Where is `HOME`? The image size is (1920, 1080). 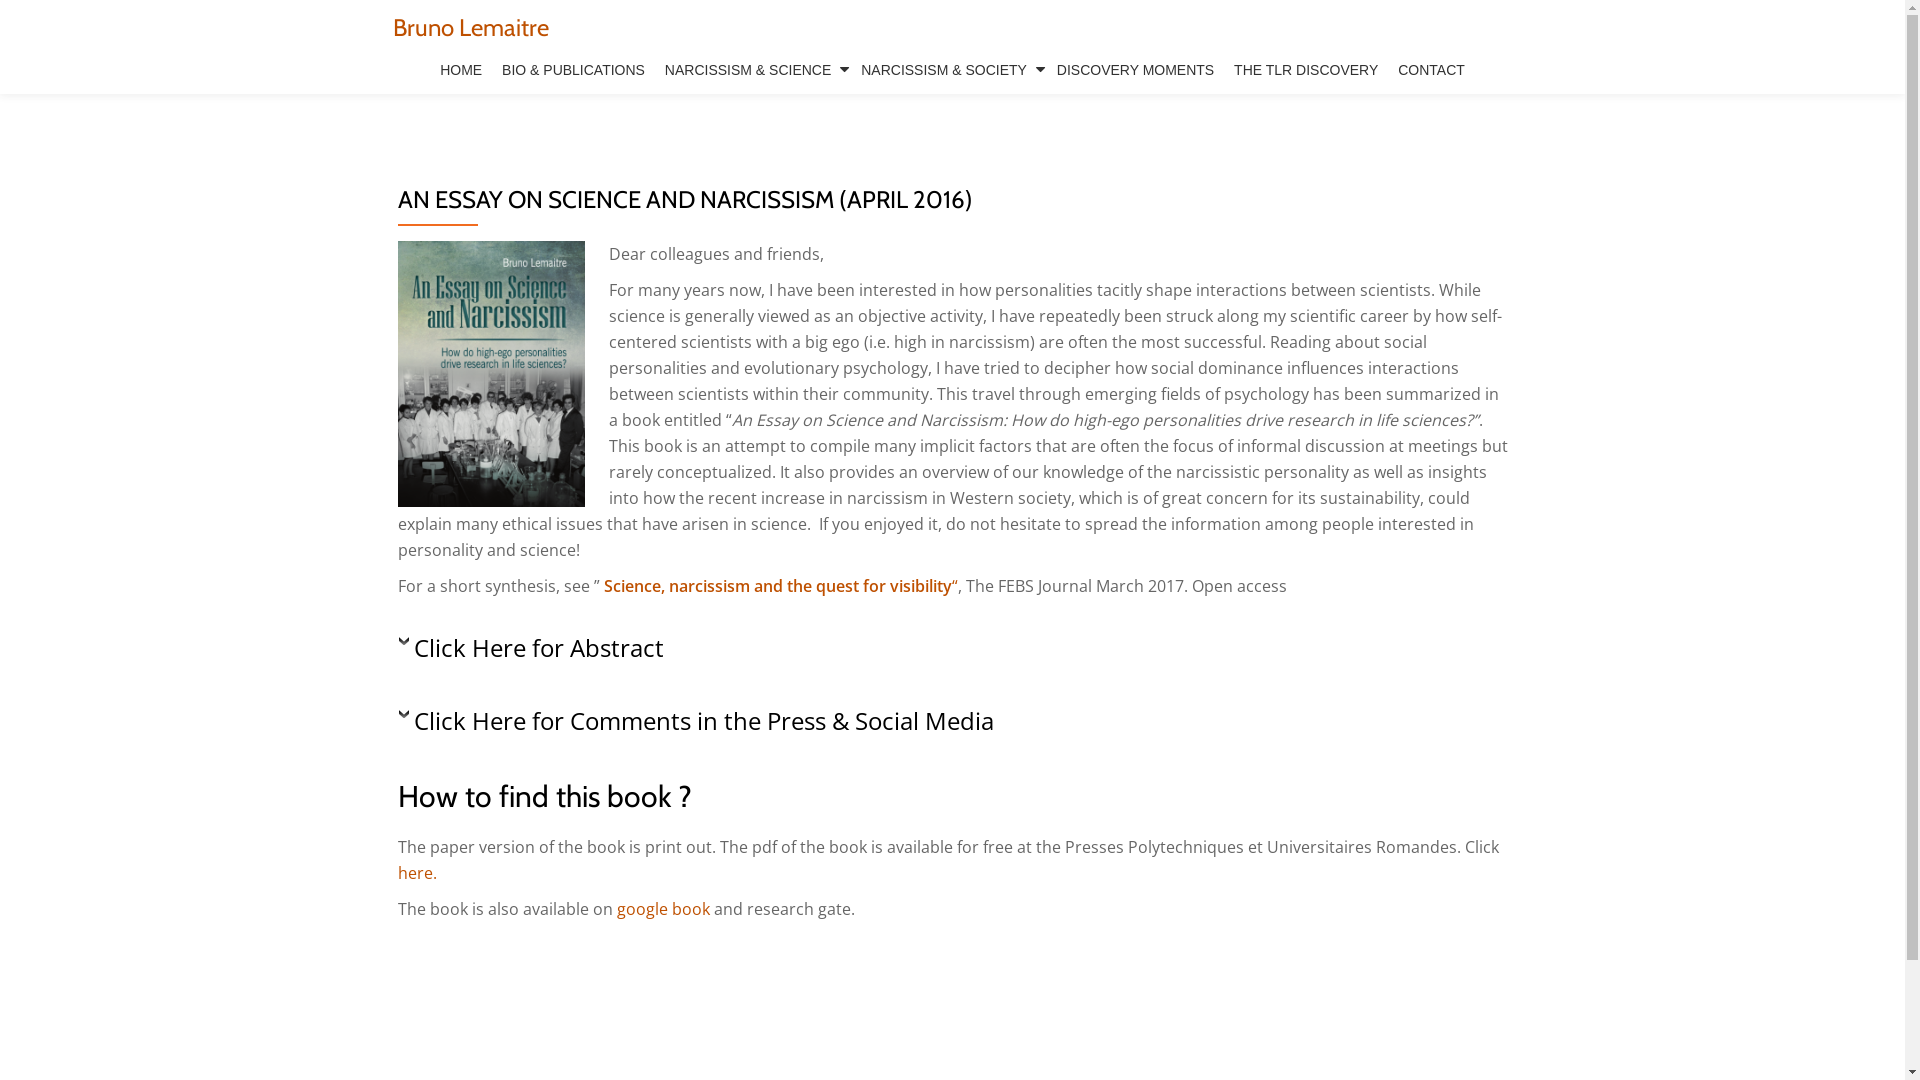
HOME is located at coordinates (460, 70).